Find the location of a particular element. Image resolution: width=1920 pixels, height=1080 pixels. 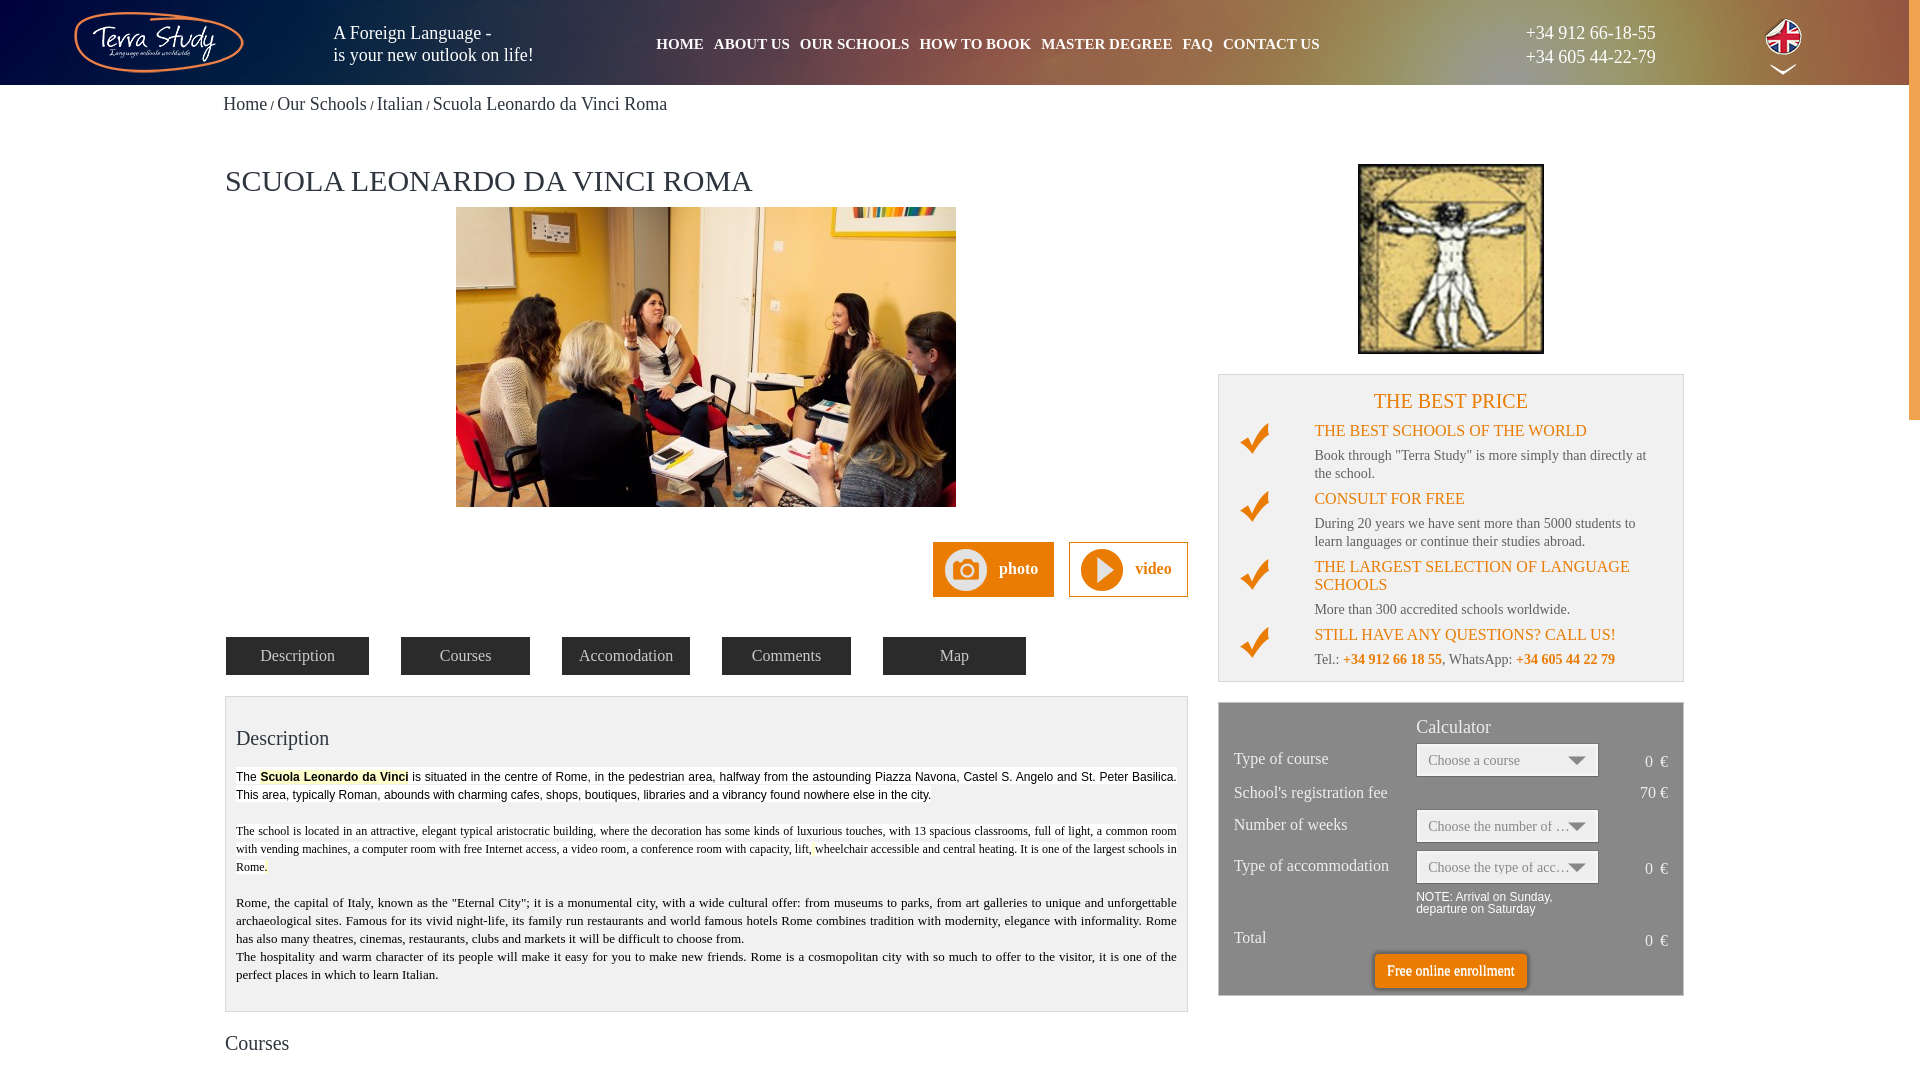

CONTACT US is located at coordinates (1272, 46).